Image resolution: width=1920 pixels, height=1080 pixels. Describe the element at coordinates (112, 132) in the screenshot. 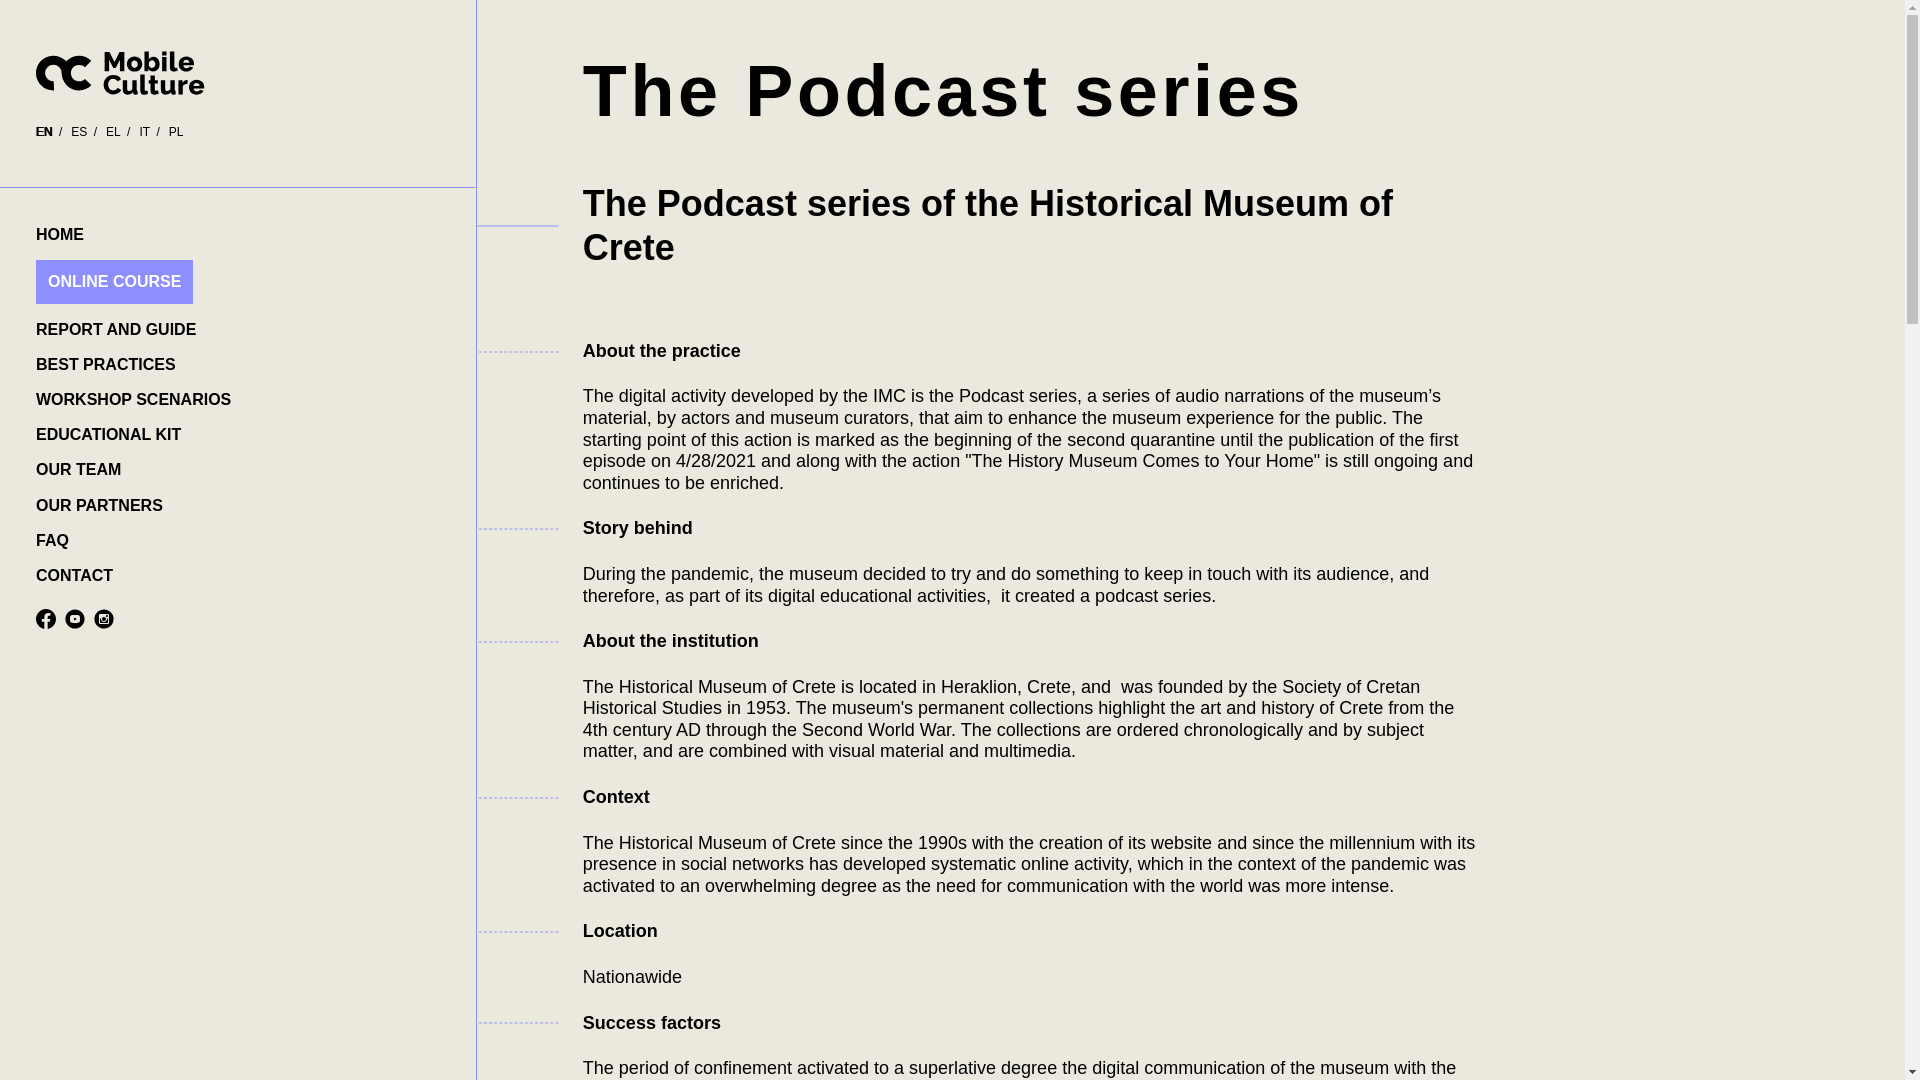

I see `EL` at that location.